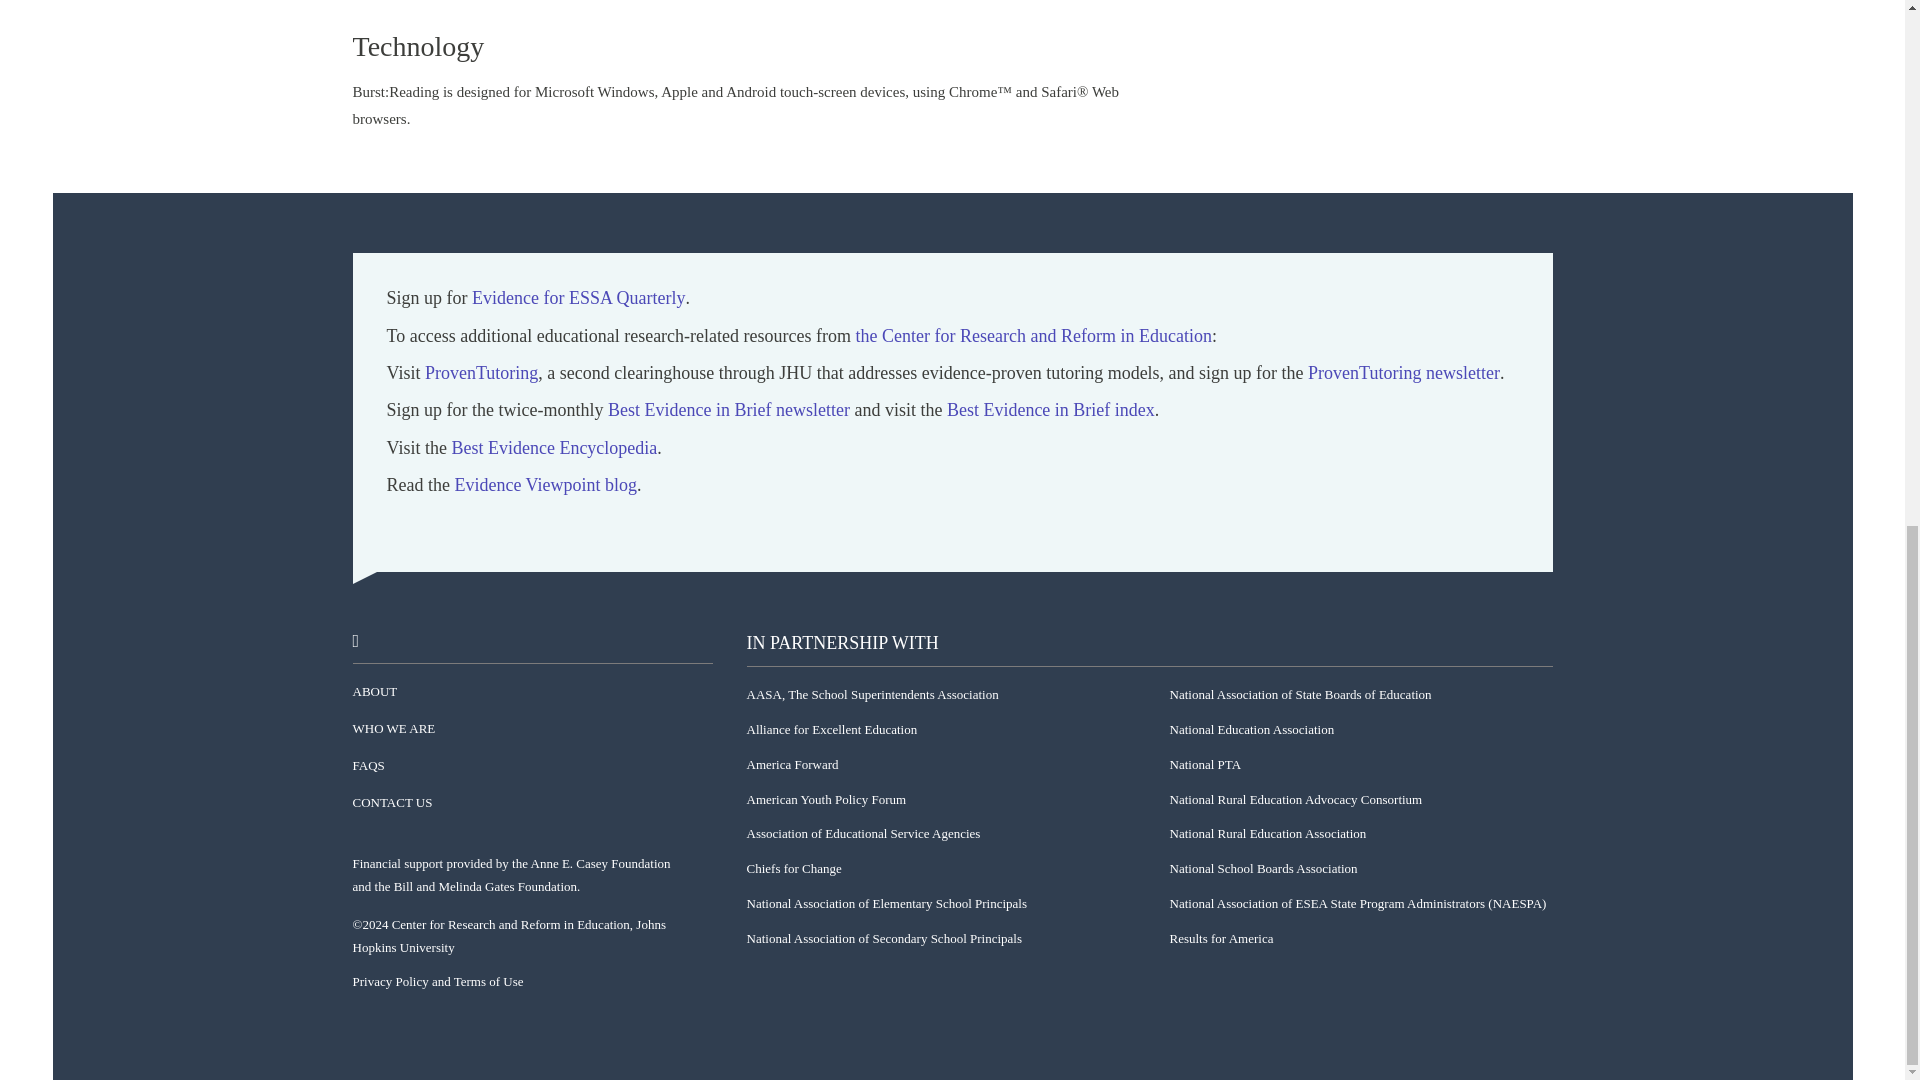 The image size is (1920, 1080). What do you see at coordinates (480, 372) in the screenshot?
I see `ProvenTutoring` at bounding box center [480, 372].